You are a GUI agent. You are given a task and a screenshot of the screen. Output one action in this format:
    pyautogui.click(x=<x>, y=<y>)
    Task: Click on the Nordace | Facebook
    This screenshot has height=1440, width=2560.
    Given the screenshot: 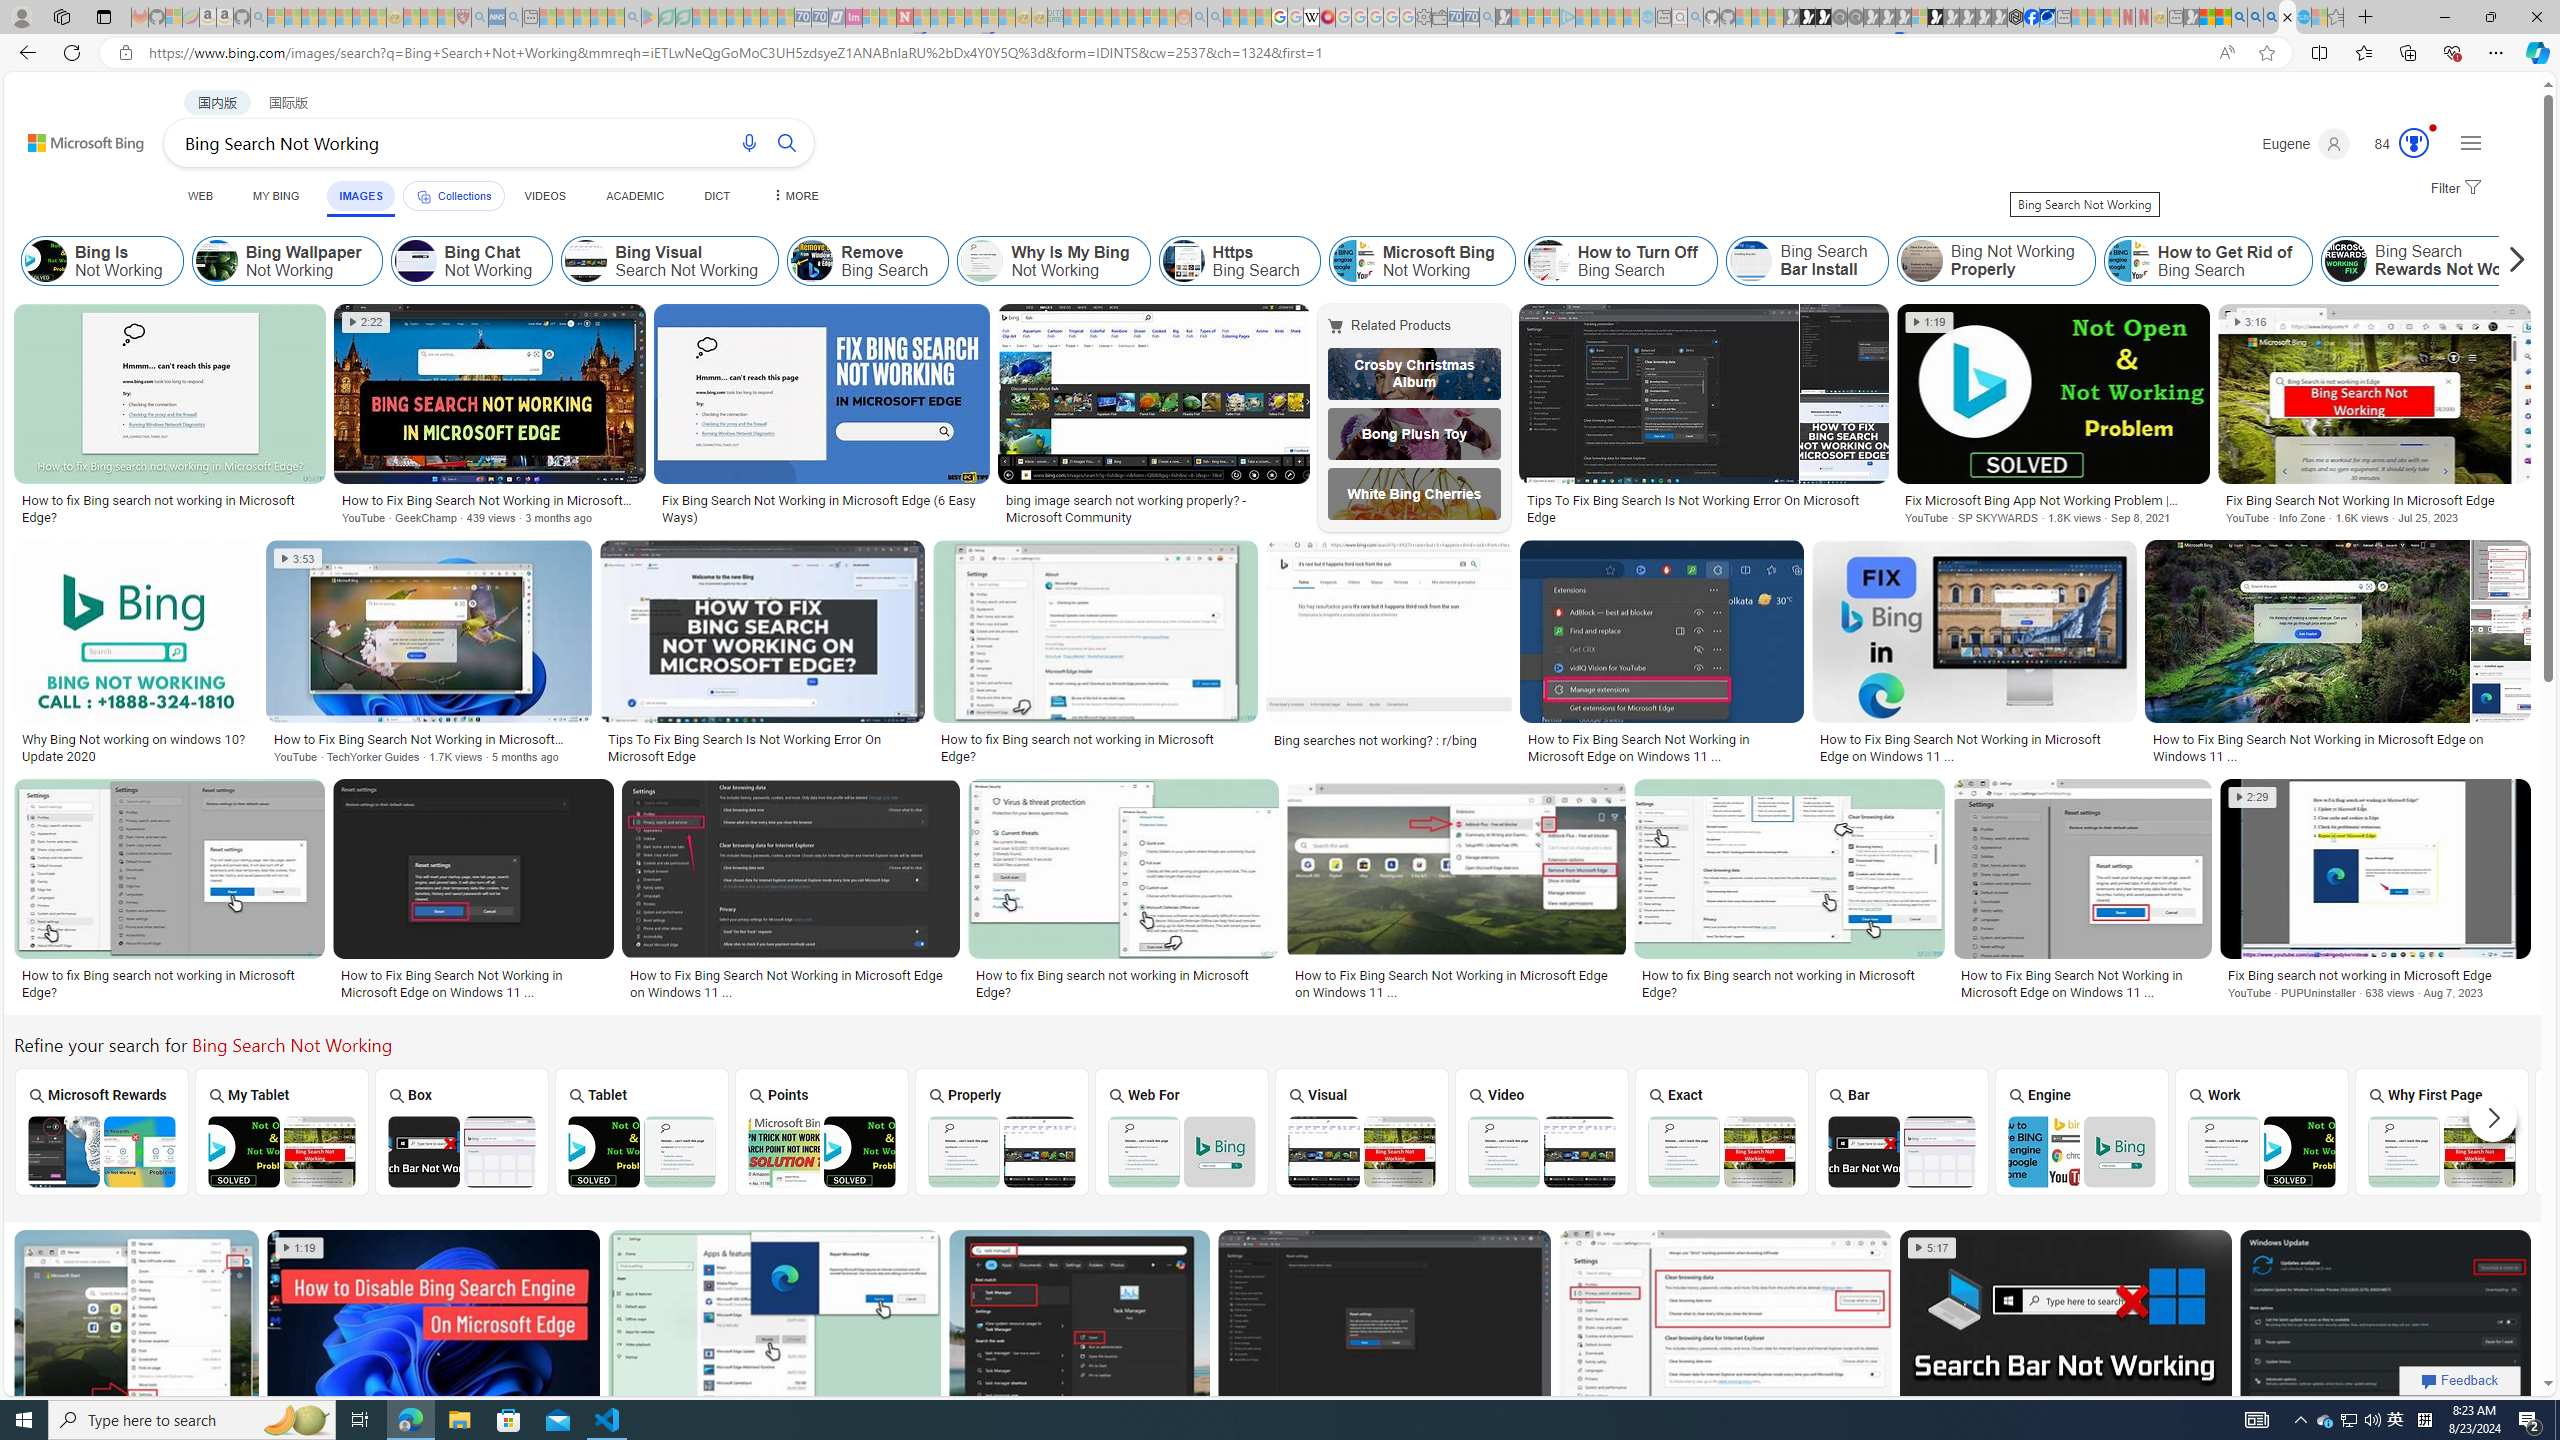 What is the action you would take?
    pyautogui.click(x=2031, y=17)
    